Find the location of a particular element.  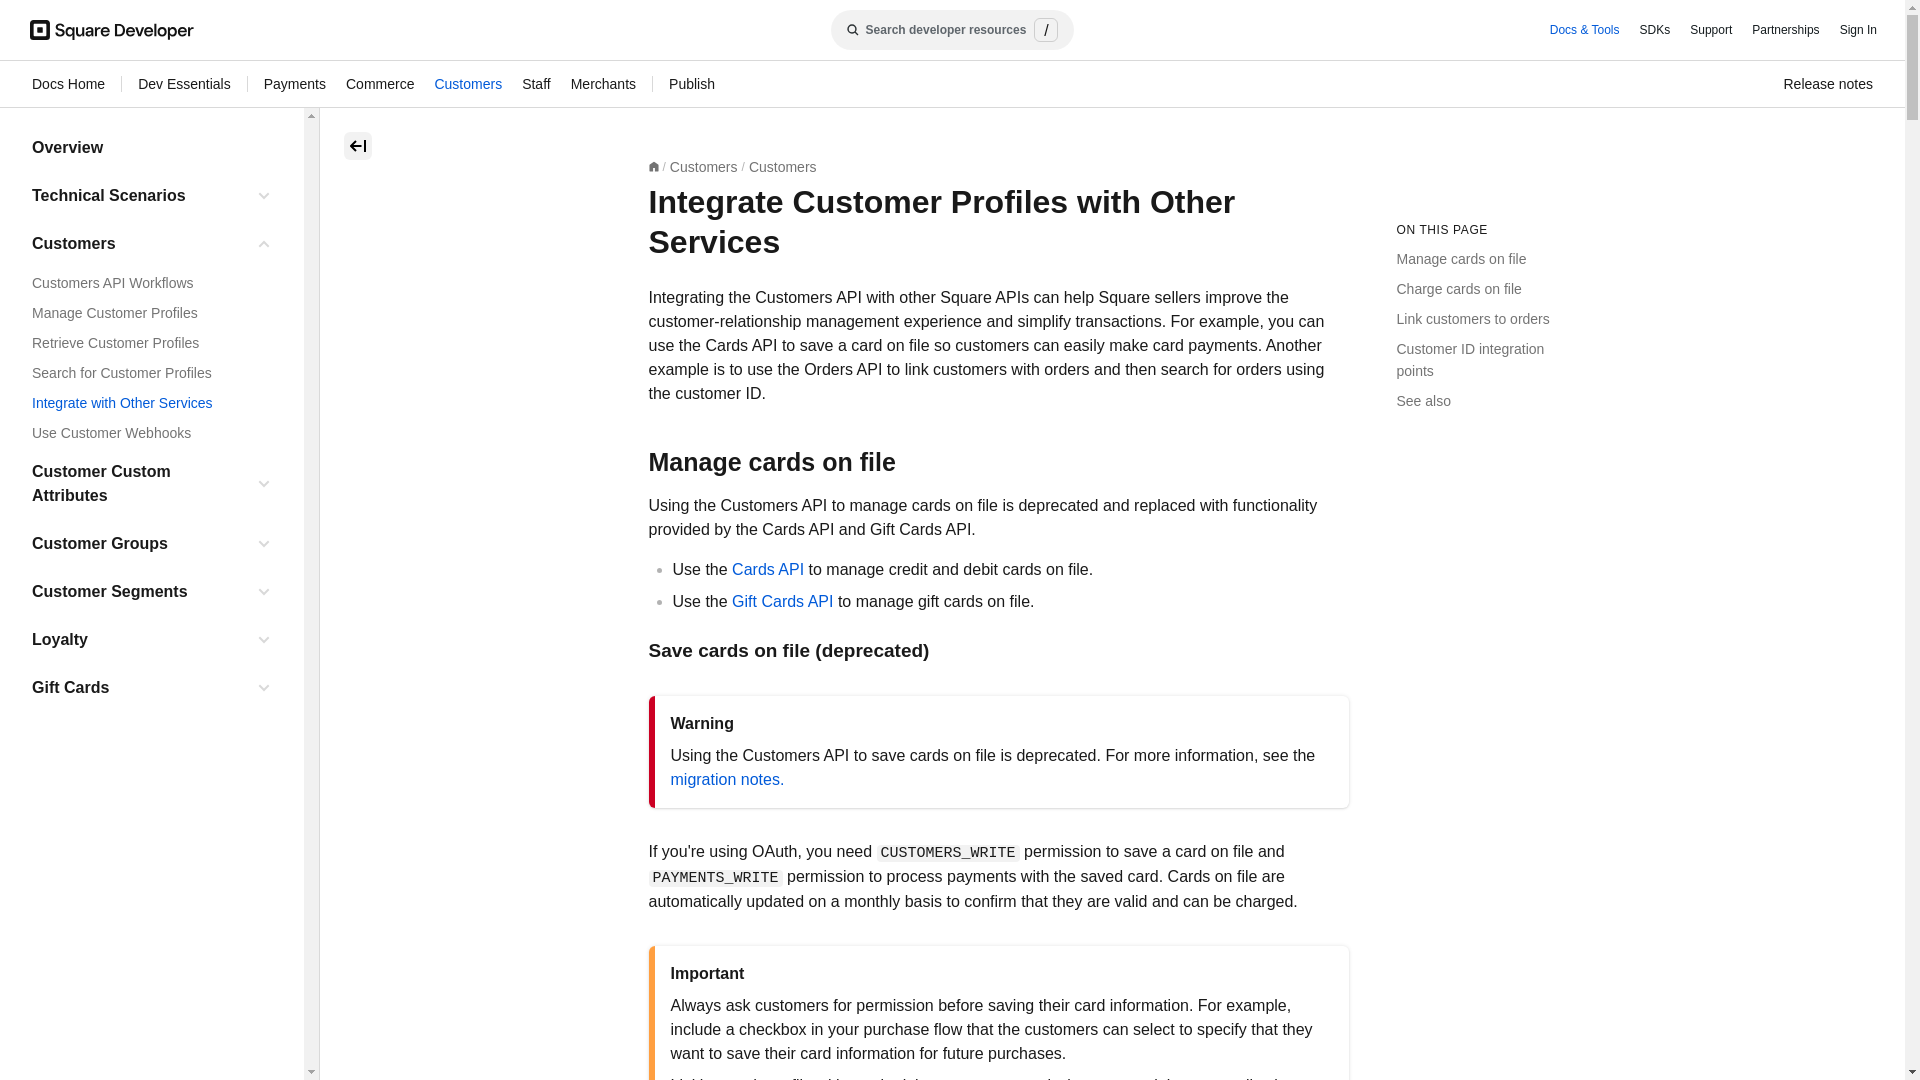

Support is located at coordinates (1710, 30).